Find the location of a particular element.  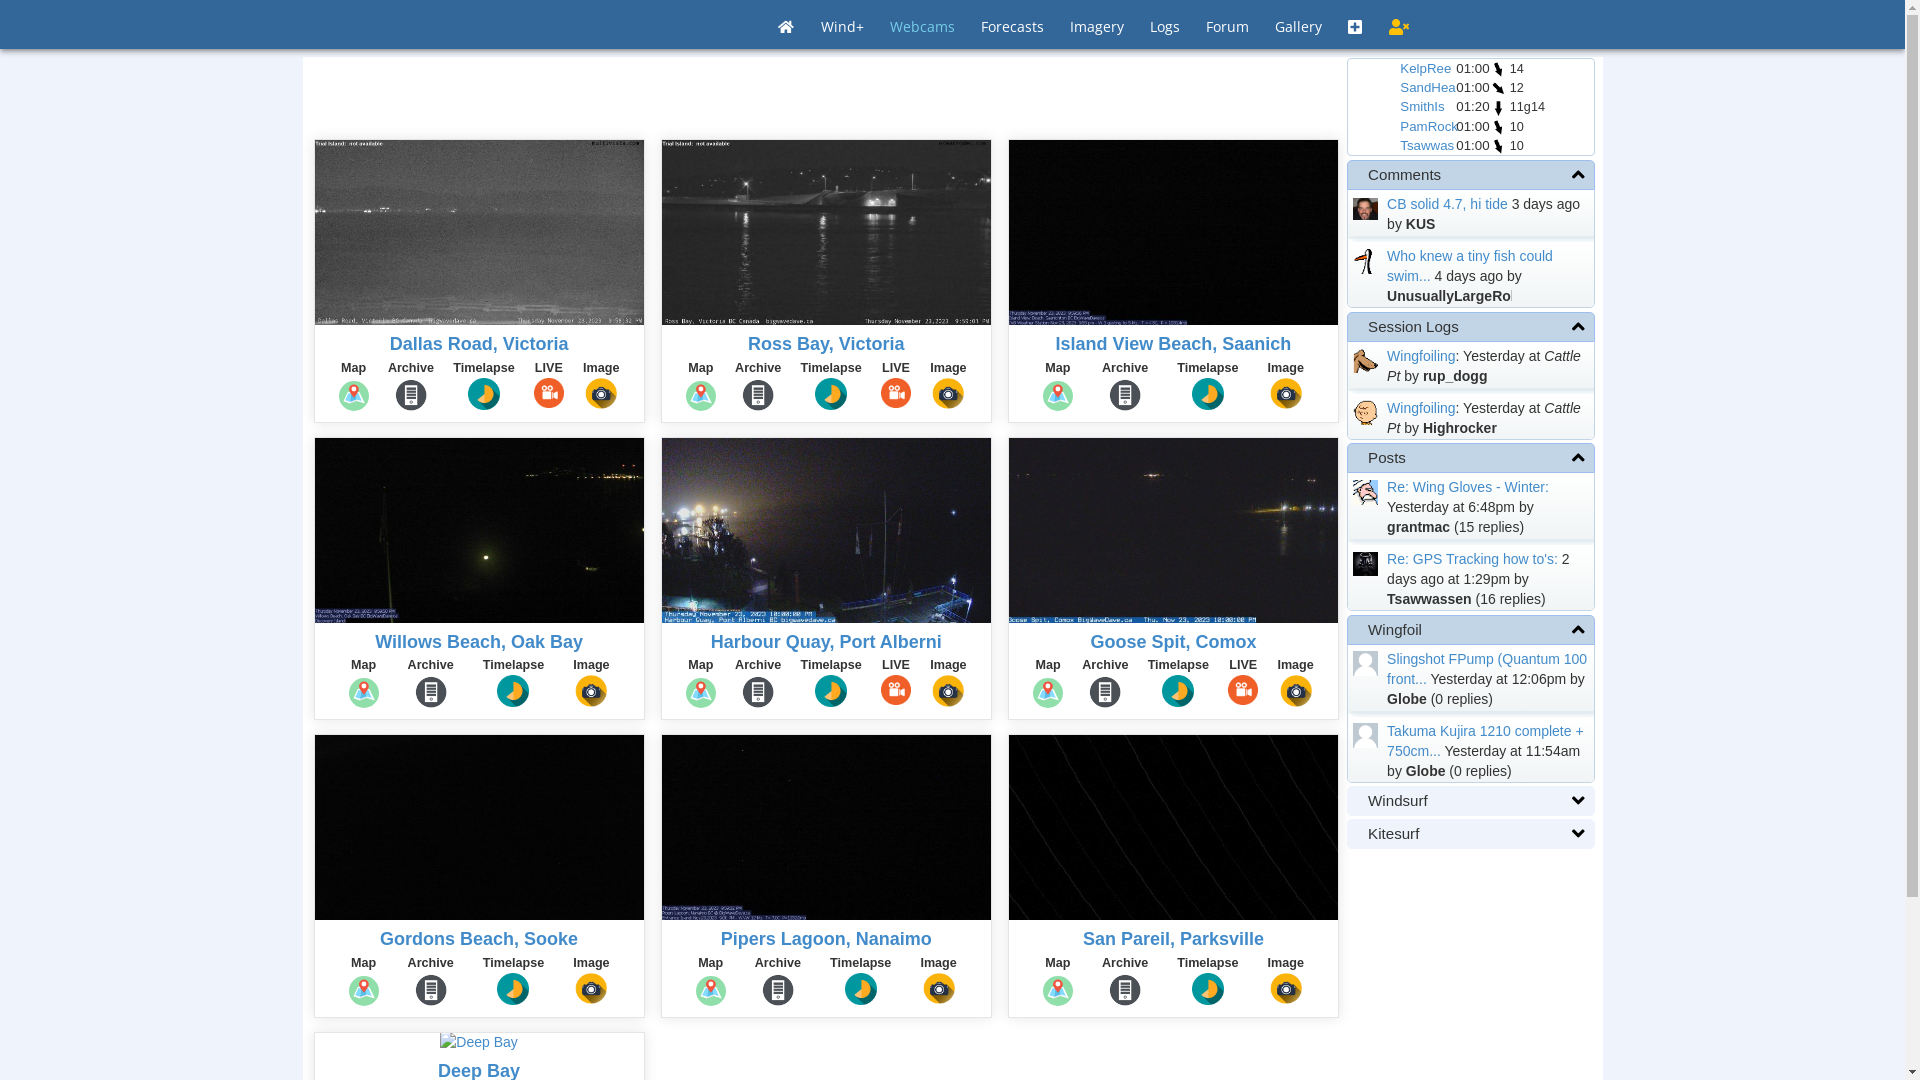

Pipers Lagoon, Nanaimo is located at coordinates (826, 939).